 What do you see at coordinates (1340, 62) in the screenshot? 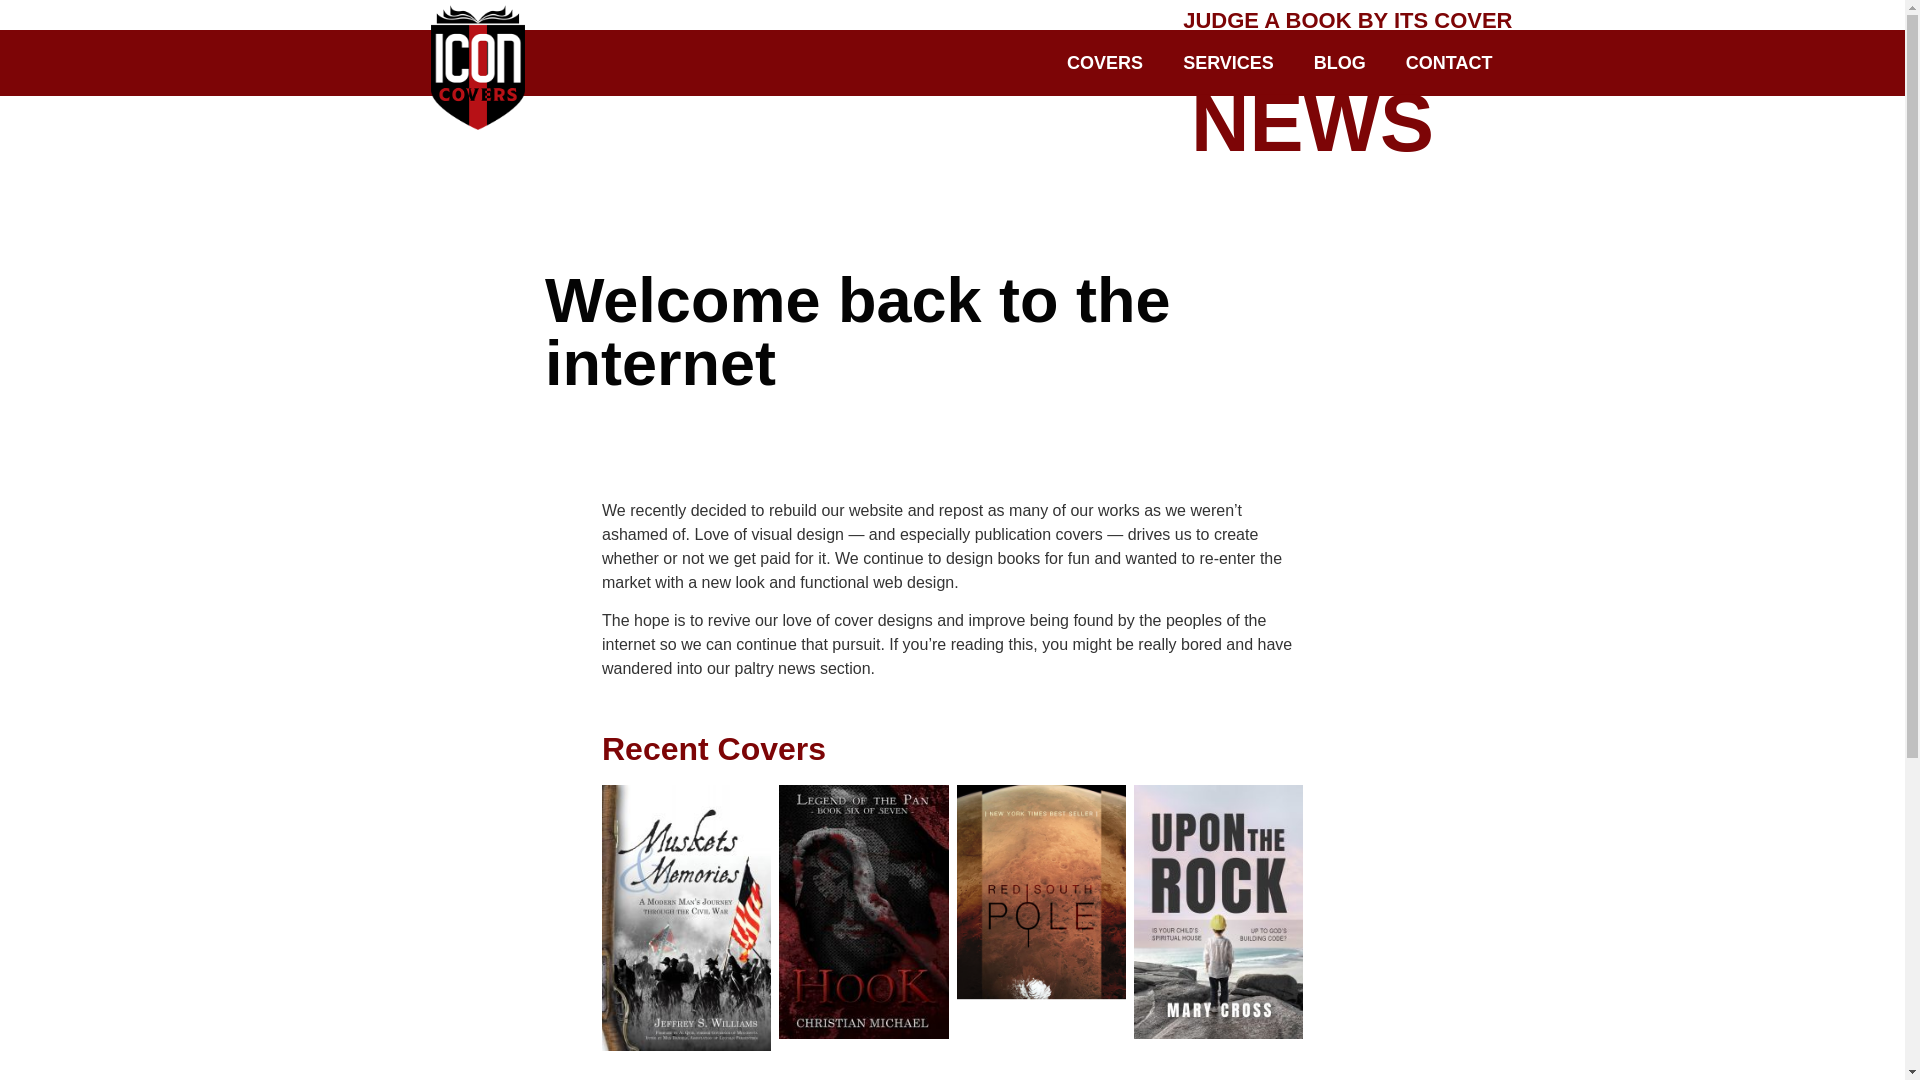
I see `BLOG` at bounding box center [1340, 62].